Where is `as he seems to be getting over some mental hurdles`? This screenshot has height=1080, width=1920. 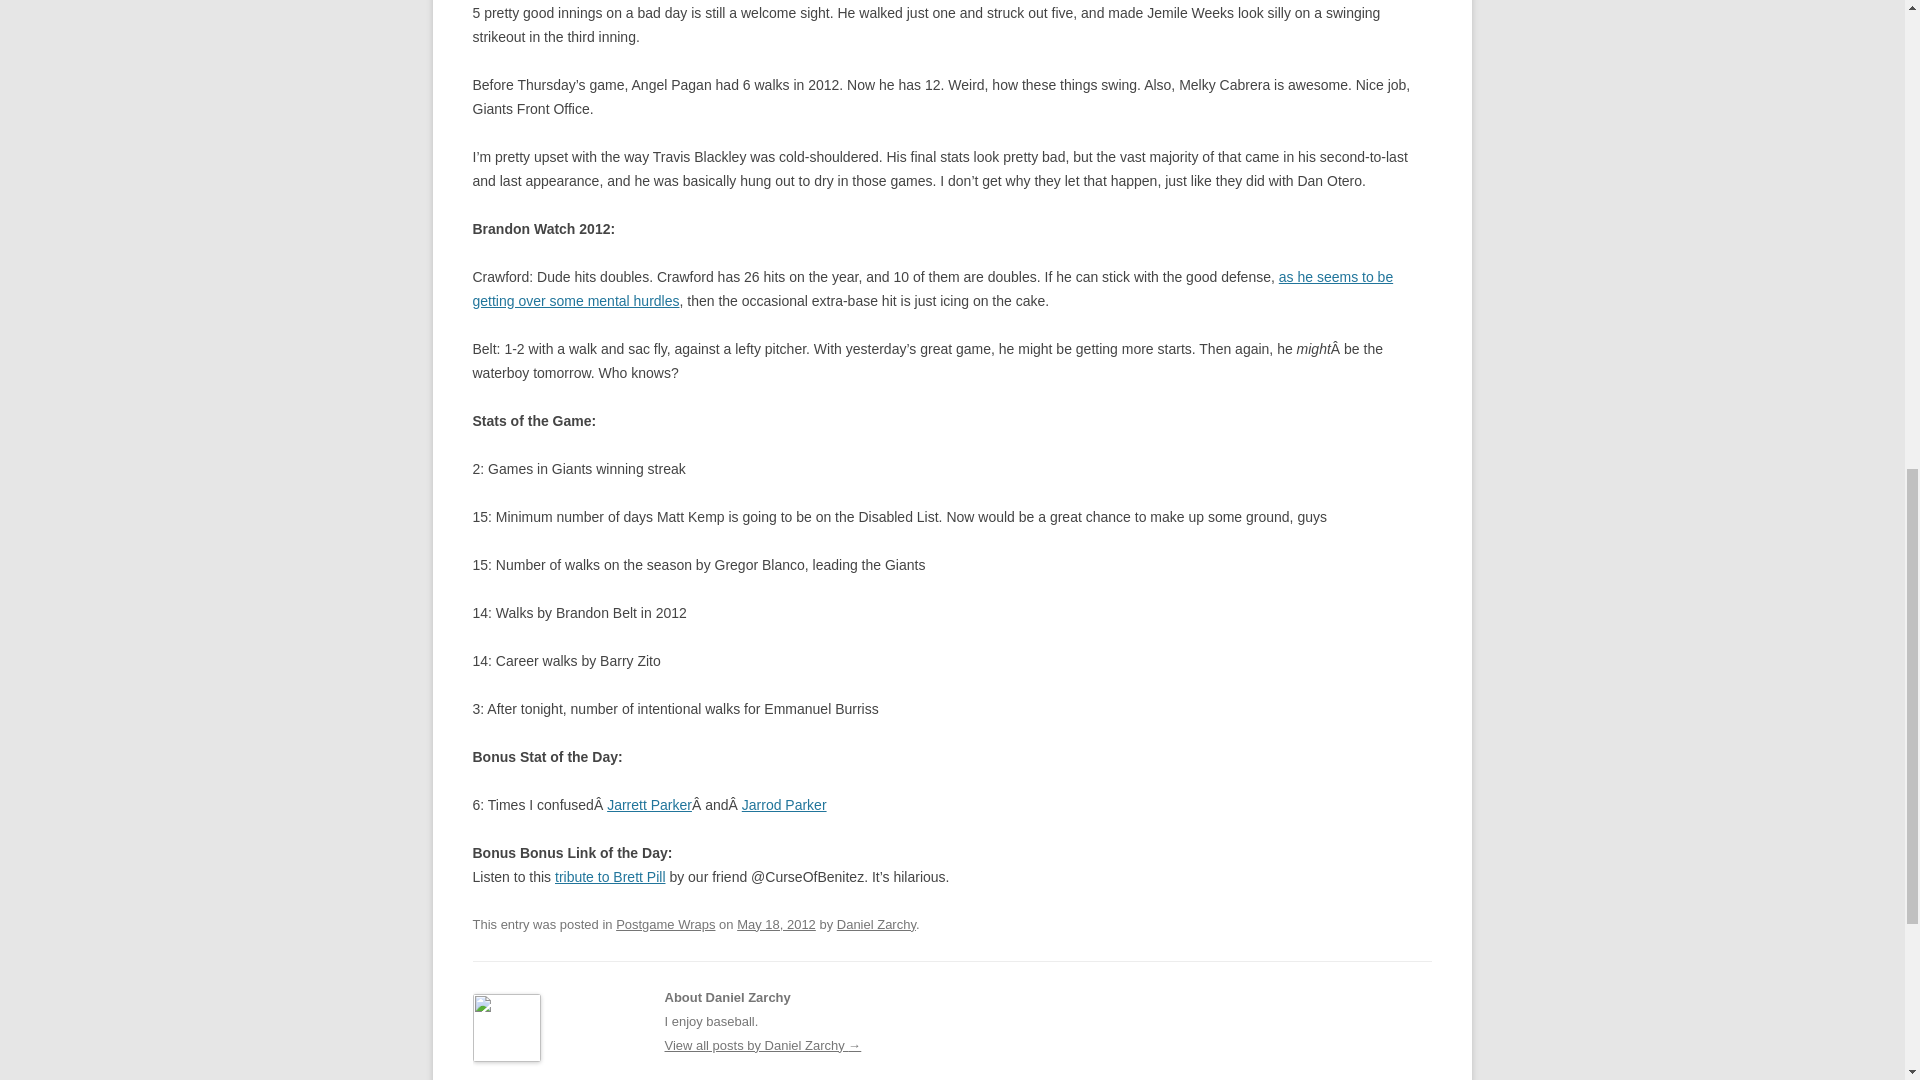
as he seems to be getting over some mental hurdles is located at coordinates (932, 288).